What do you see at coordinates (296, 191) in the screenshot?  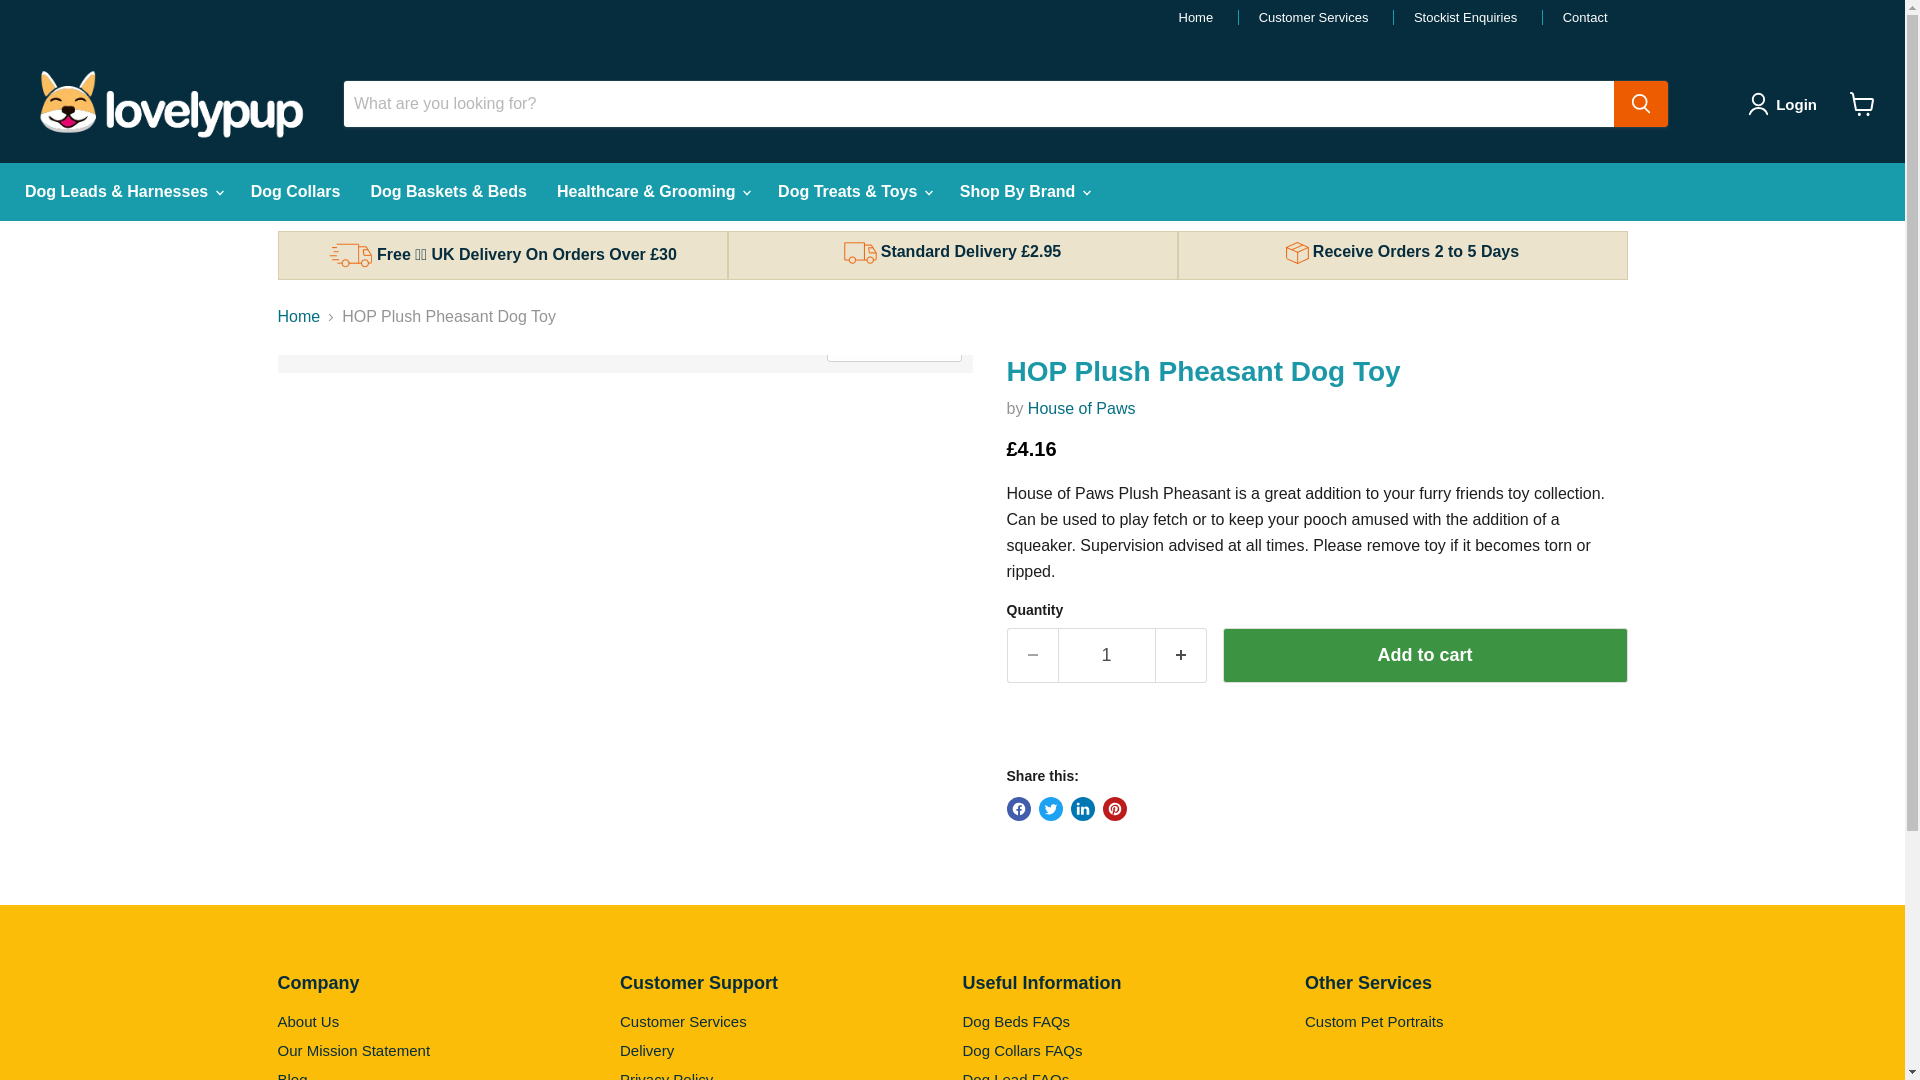 I see `Dog Collars` at bounding box center [296, 191].